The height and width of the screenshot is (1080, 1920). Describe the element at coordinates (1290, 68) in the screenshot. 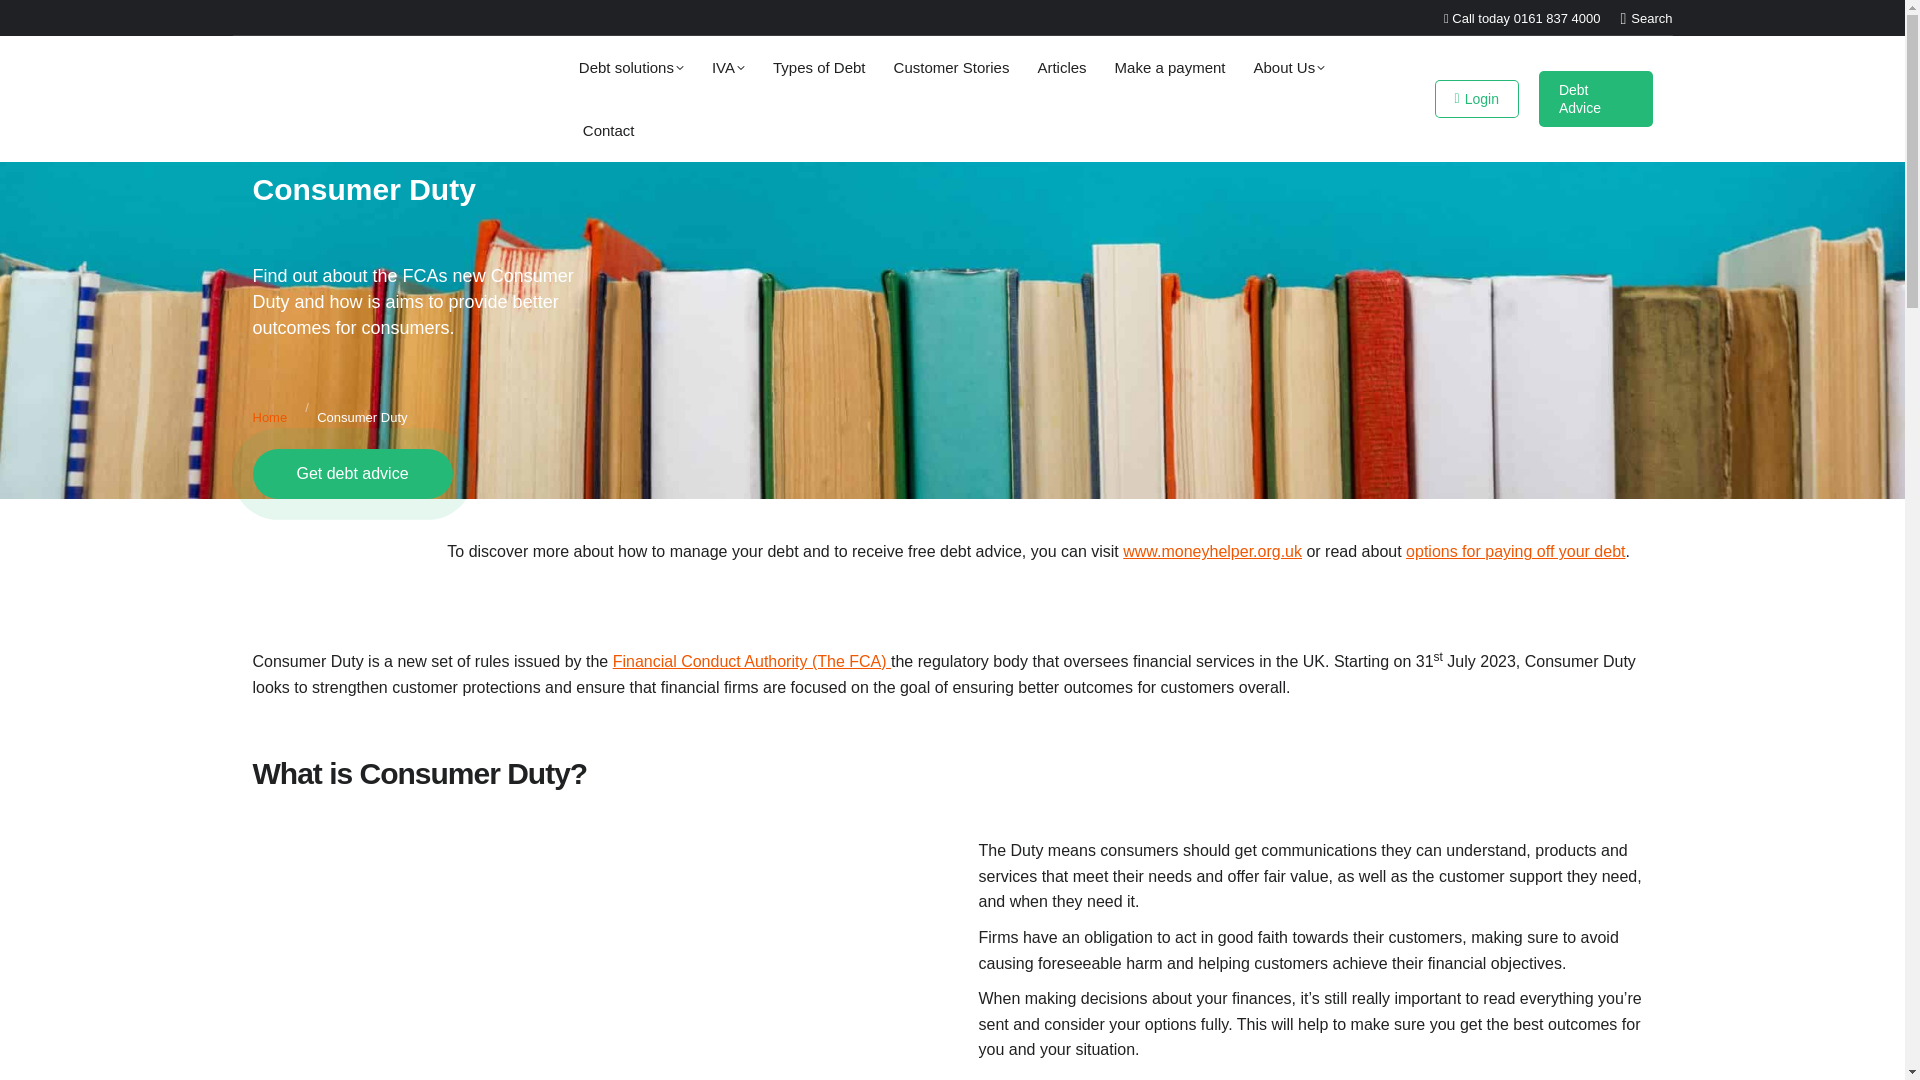

I see `About Us` at that location.